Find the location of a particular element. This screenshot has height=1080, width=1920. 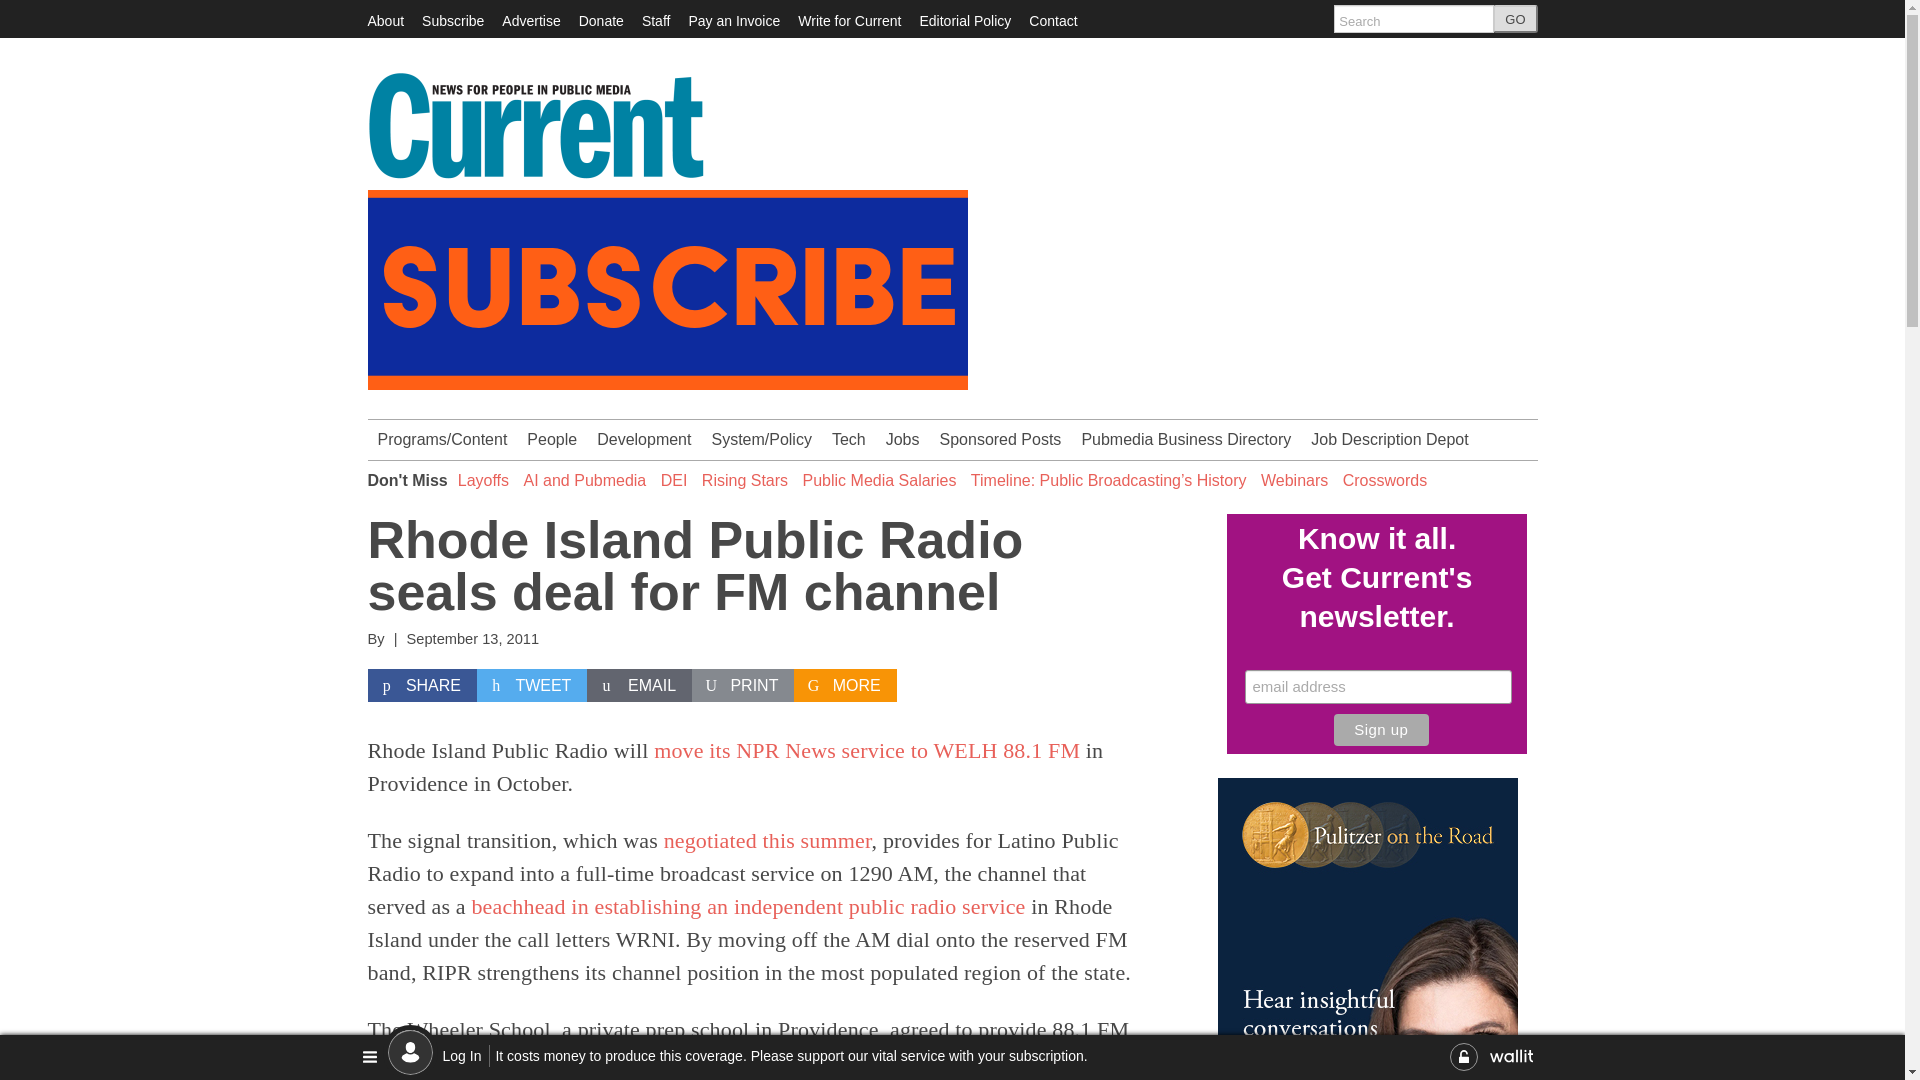

Sign up is located at coordinates (1381, 730).